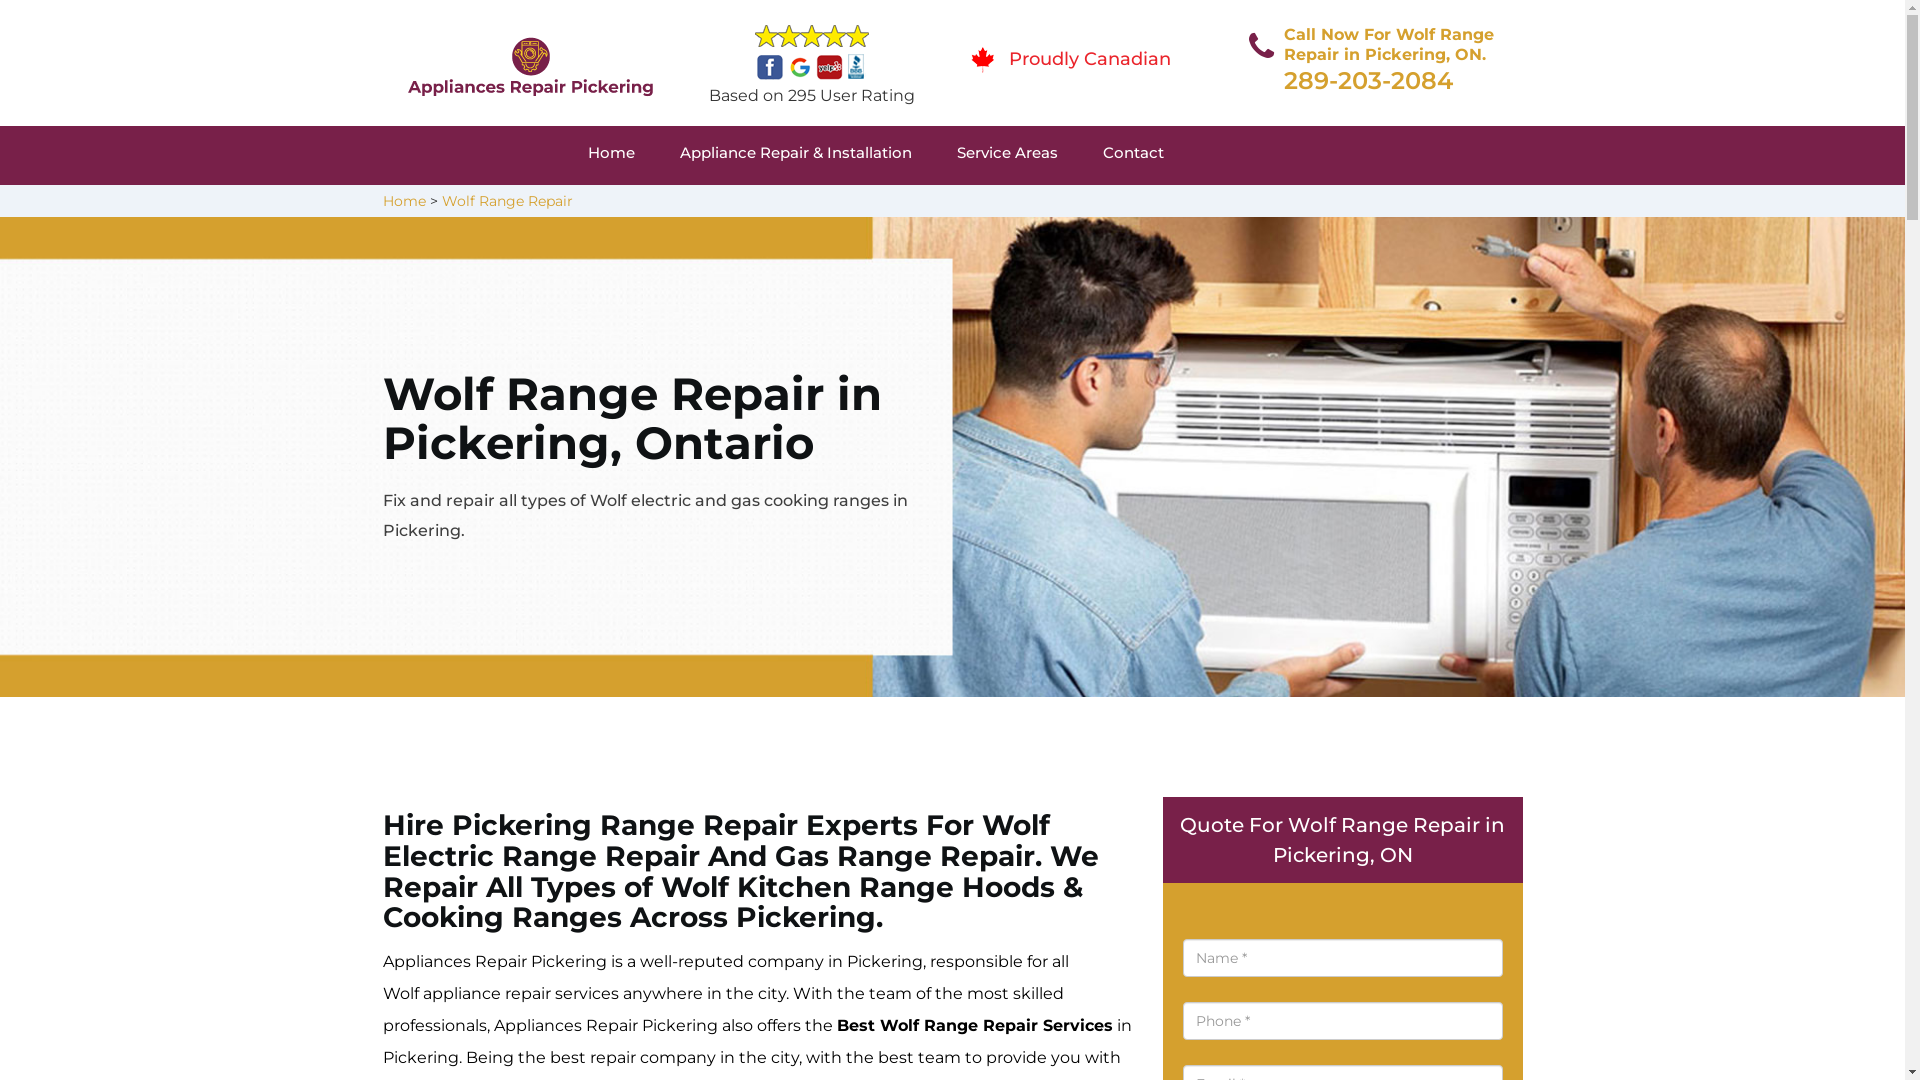 This screenshot has width=1920, height=1080. I want to click on Oven Installation, so click(1399, 204).